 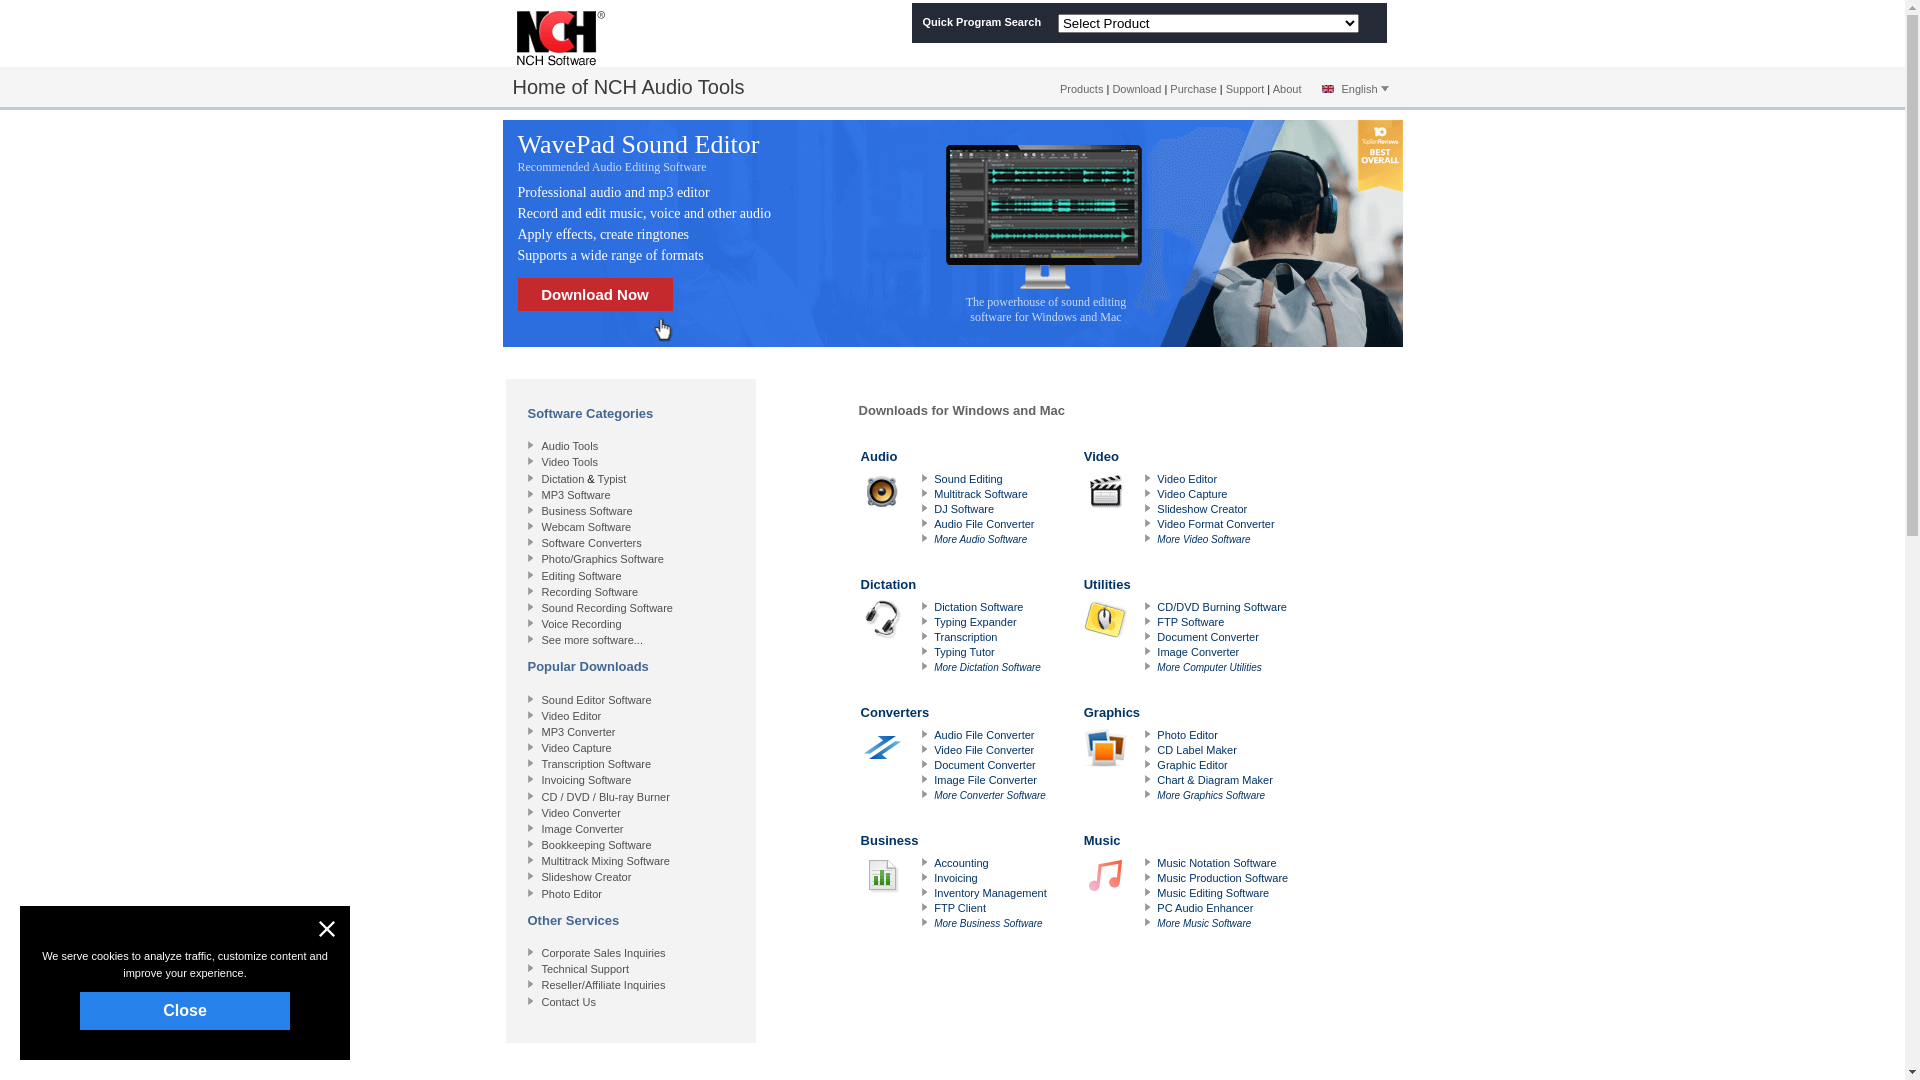 I want to click on Chart & Diagram Maker, so click(x=1215, y=780).